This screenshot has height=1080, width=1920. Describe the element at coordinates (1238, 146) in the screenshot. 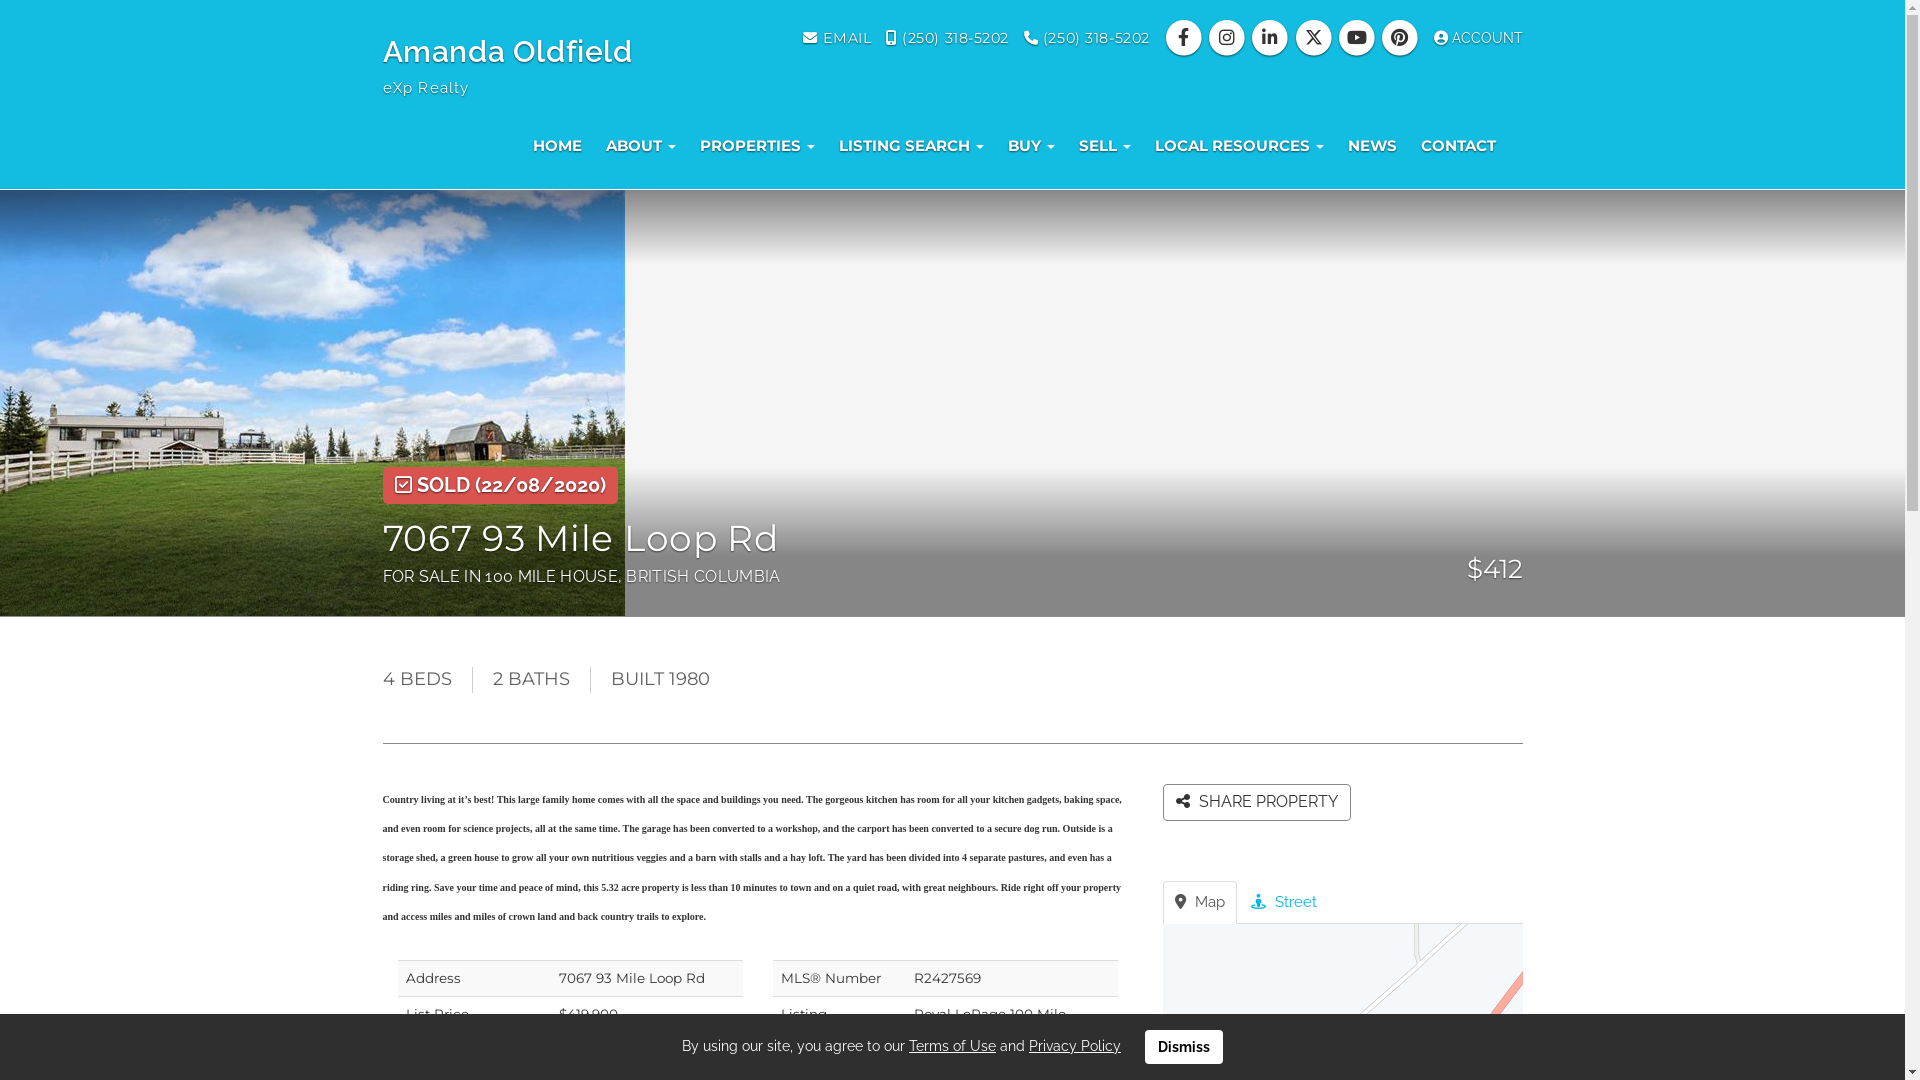

I see `LOCAL RESOURCES` at that location.